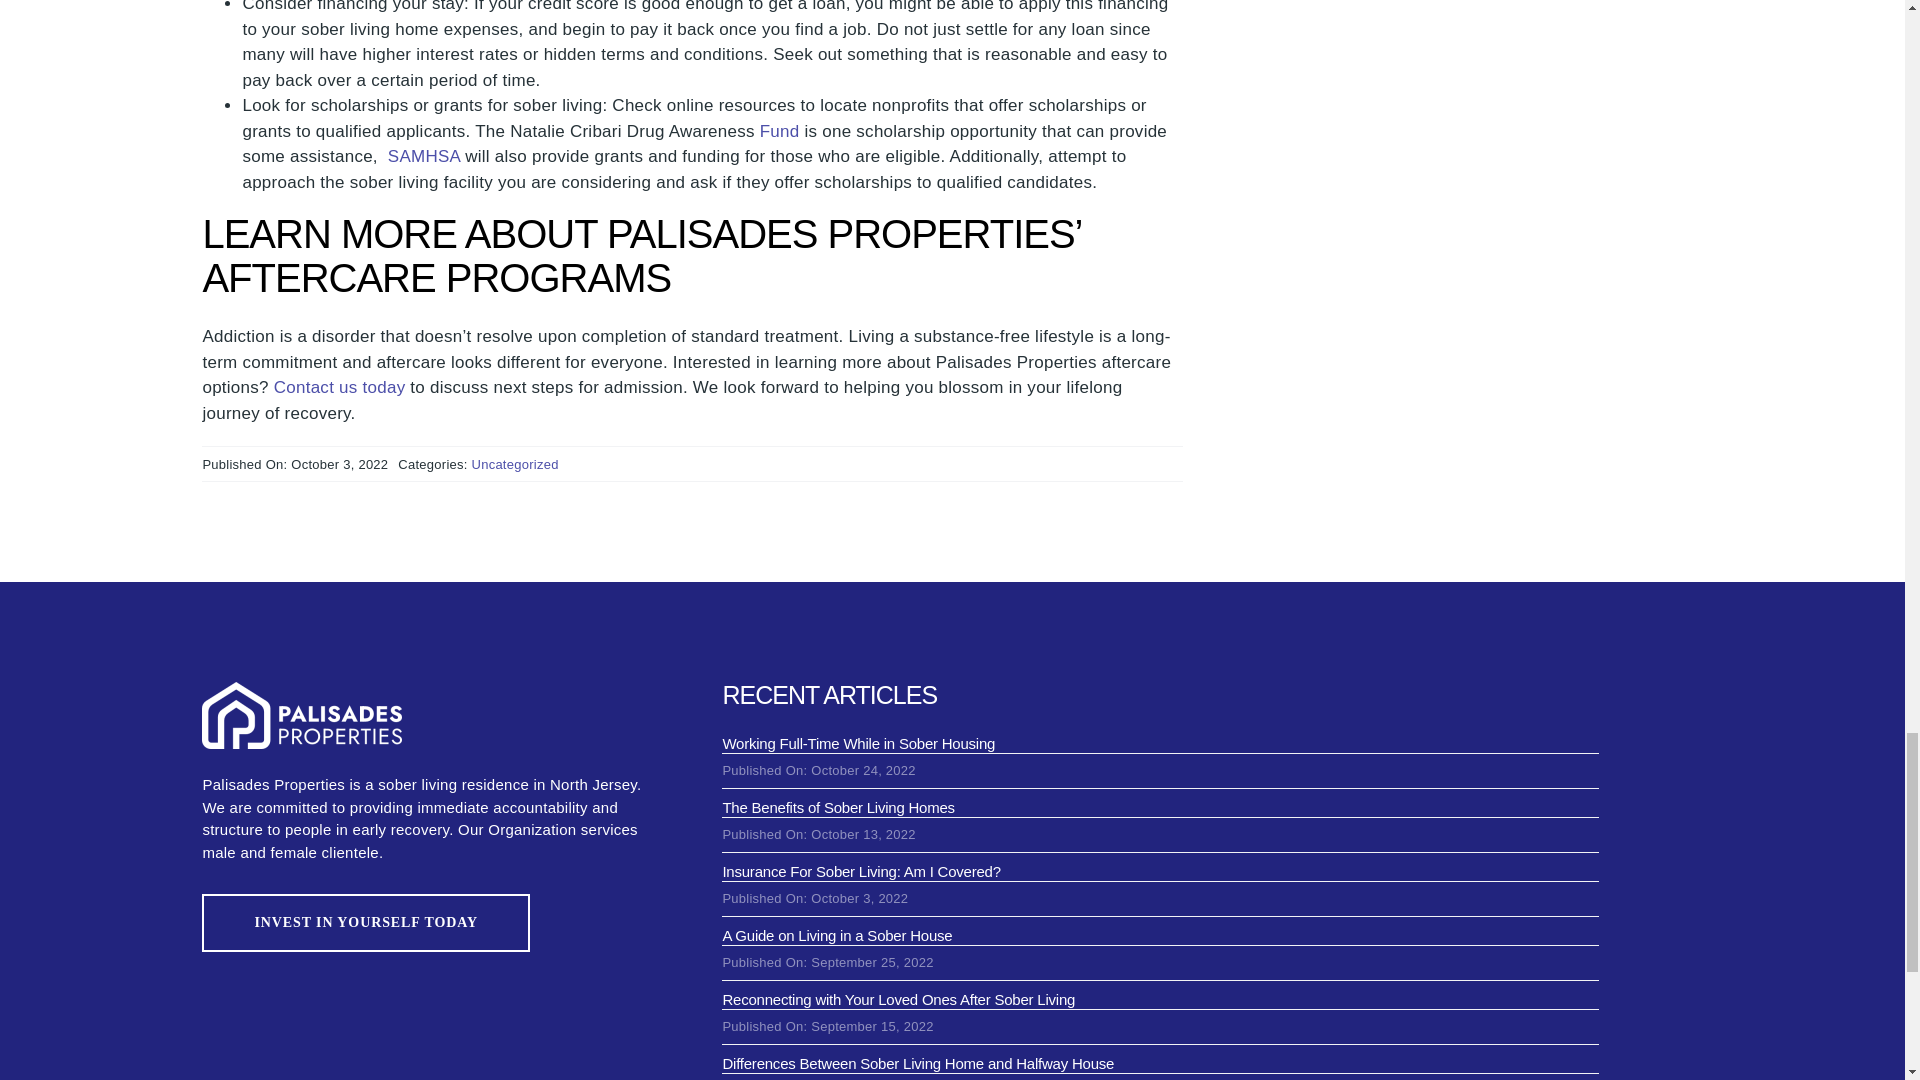  What do you see at coordinates (838, 808) in the screenshot?
I see `The Benefits of Sober Living Homes` at bounding box center [838, 808].